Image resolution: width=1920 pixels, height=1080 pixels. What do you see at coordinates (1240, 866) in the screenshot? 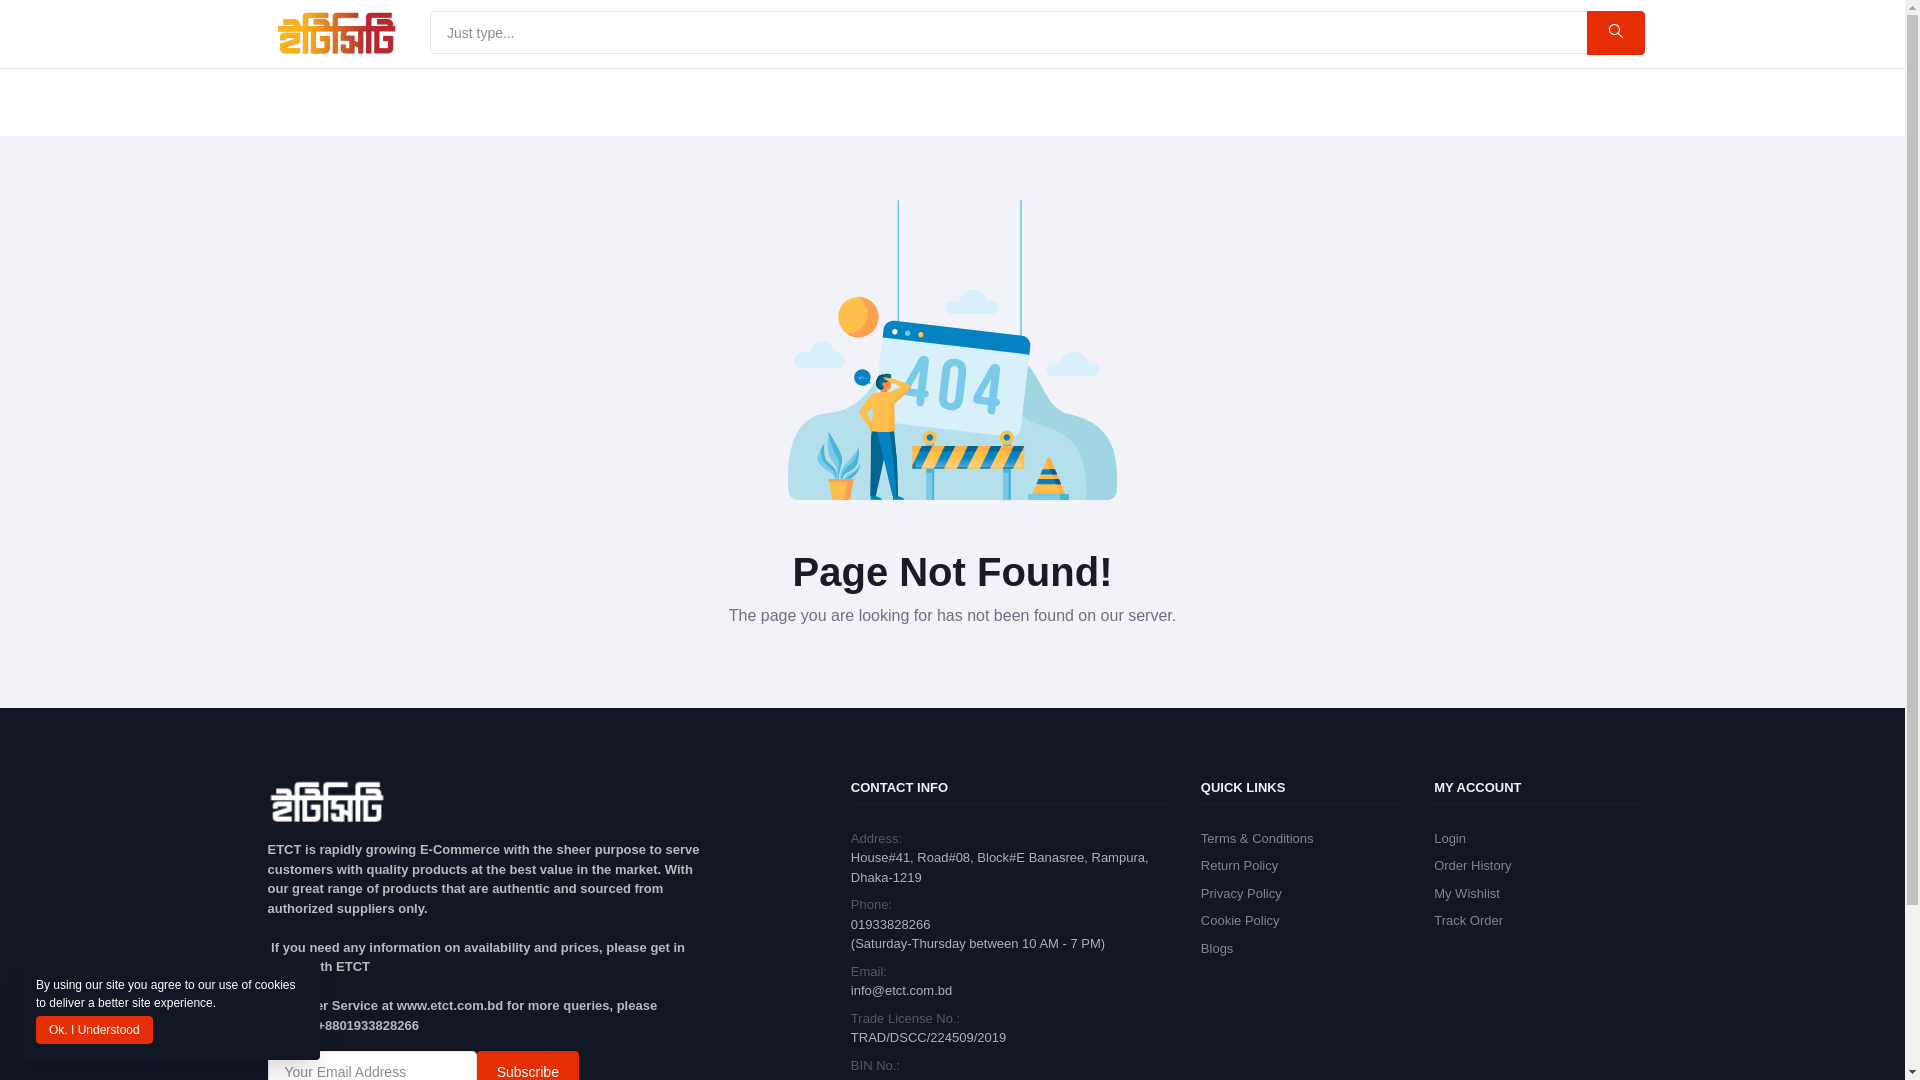
I see `Return Policy` at bounding box center [1240, 866].